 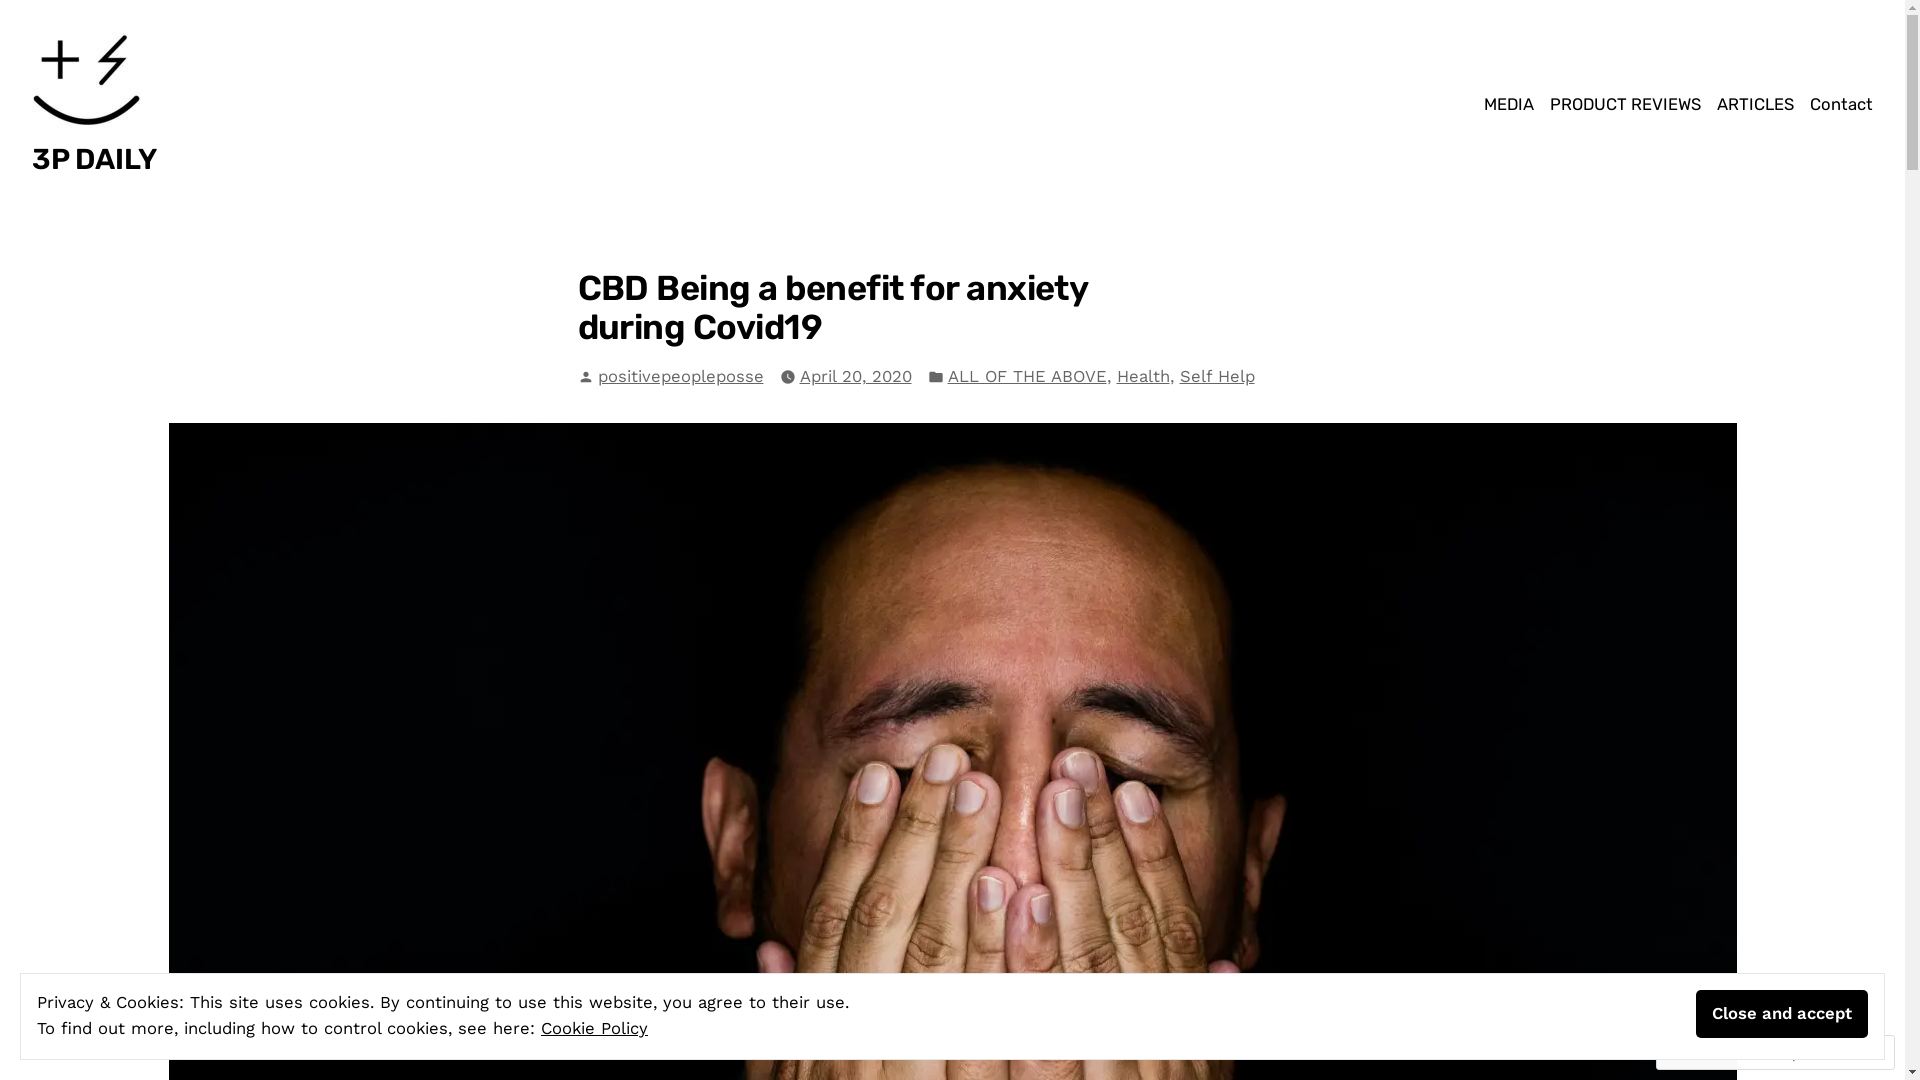 What do you see at coordinates (1756, 104) in the screenshot?
I see `ARTICLES` at bounding box center [1756, 104].